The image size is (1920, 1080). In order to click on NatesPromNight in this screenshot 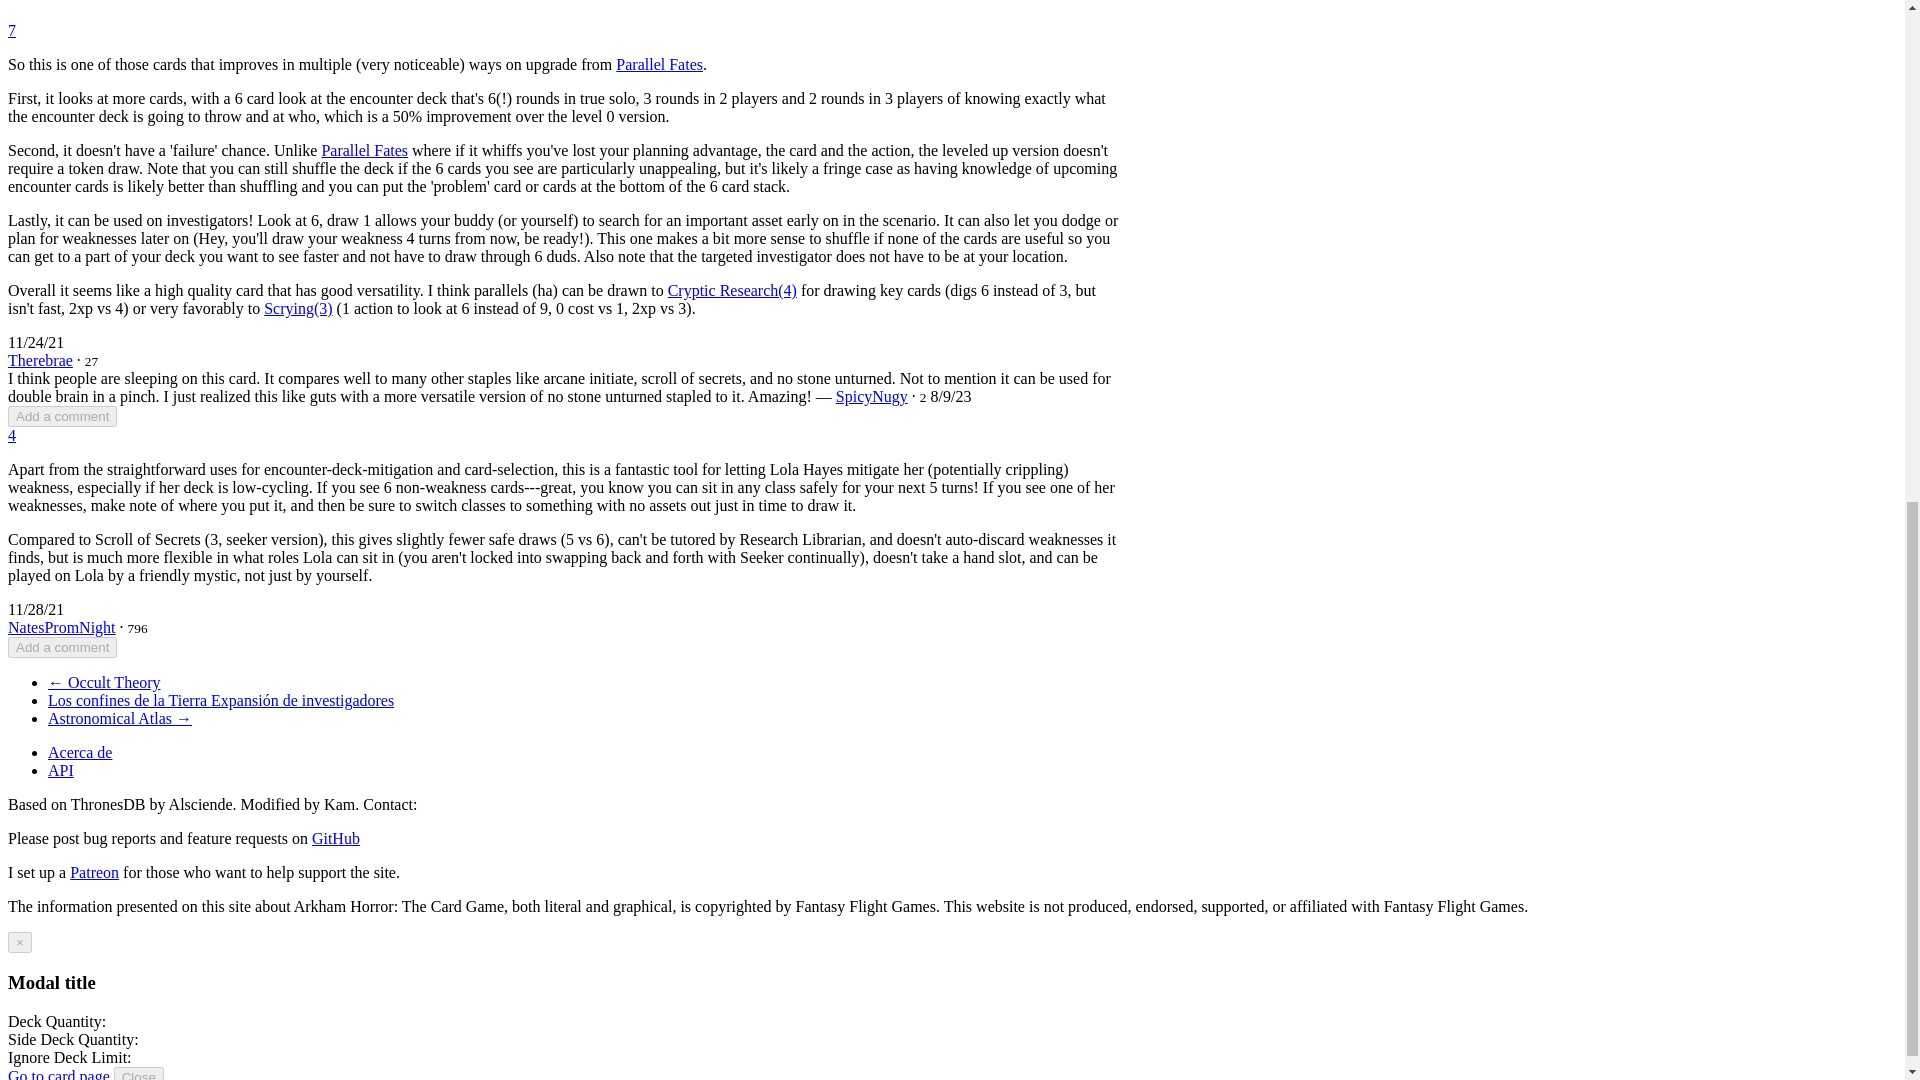, I will do `click(61, 627)`.